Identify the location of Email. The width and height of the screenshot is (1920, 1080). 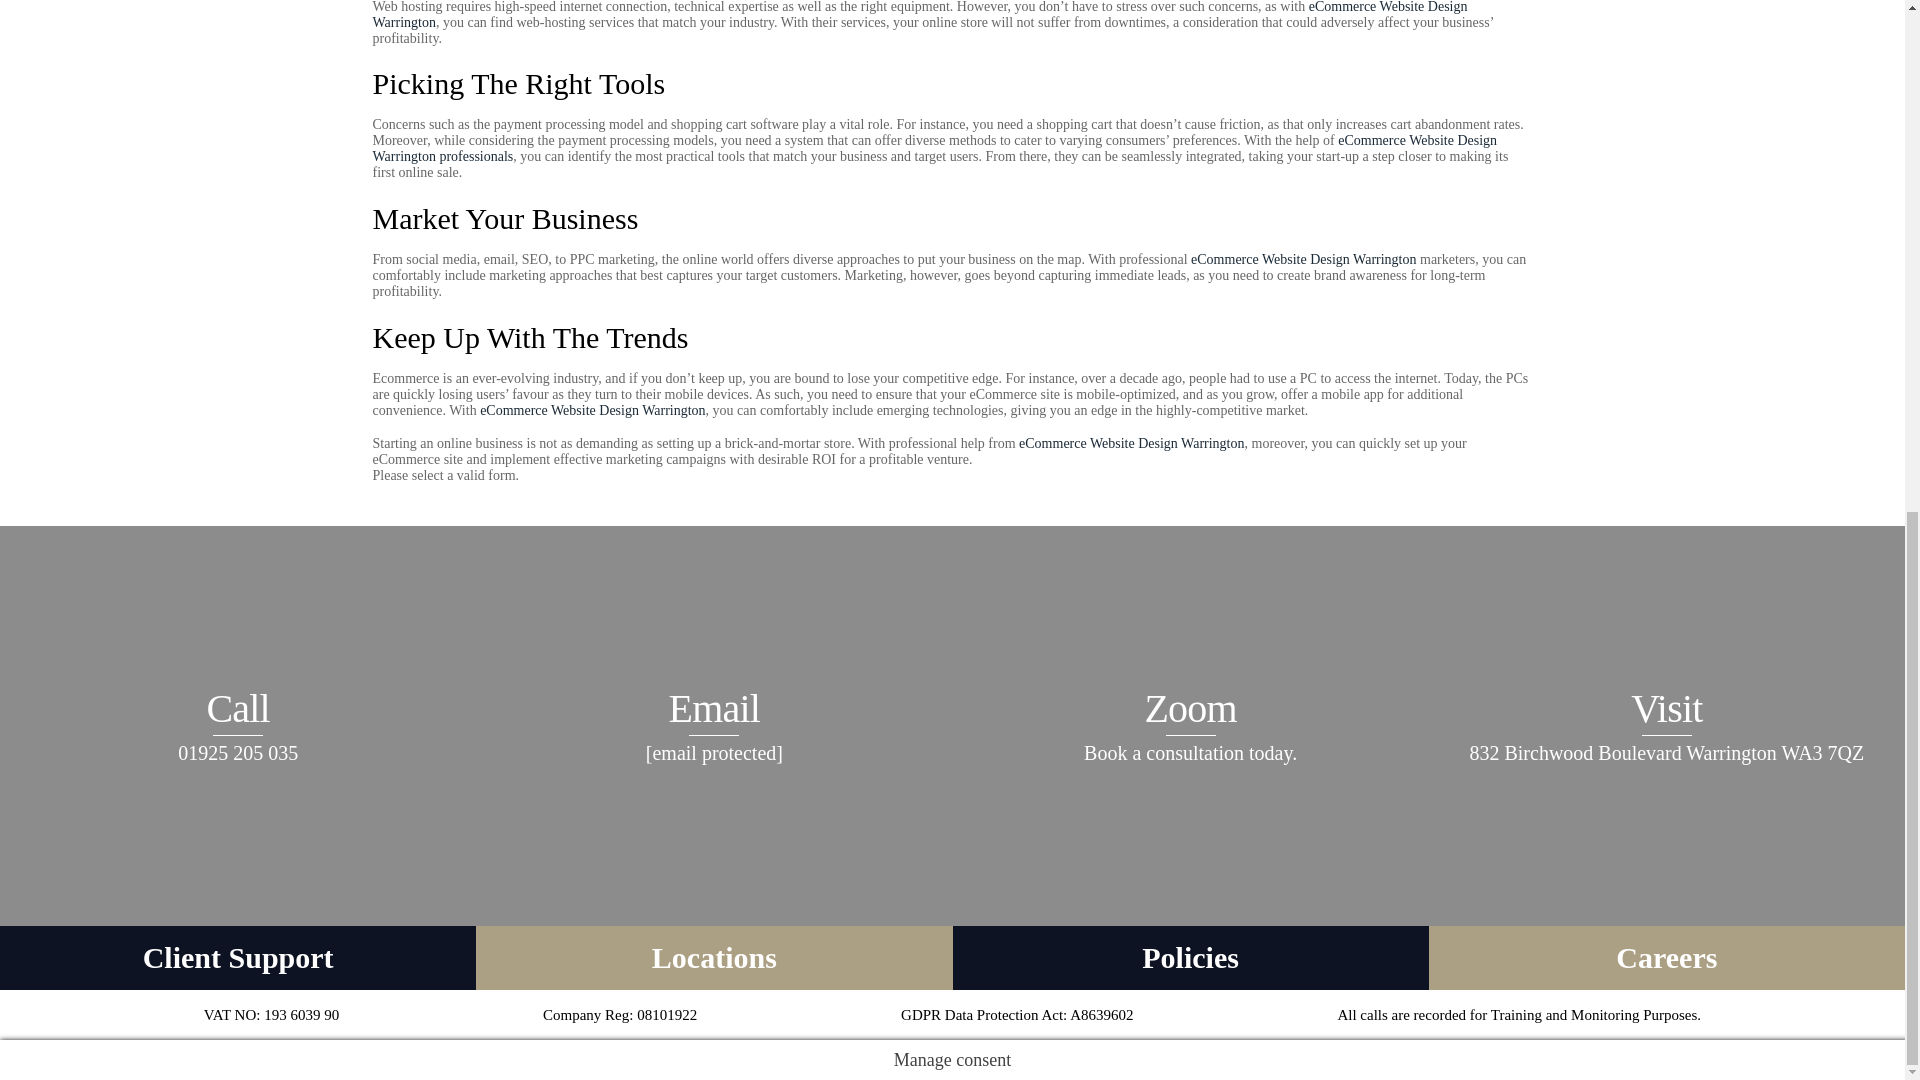
(714, 725).